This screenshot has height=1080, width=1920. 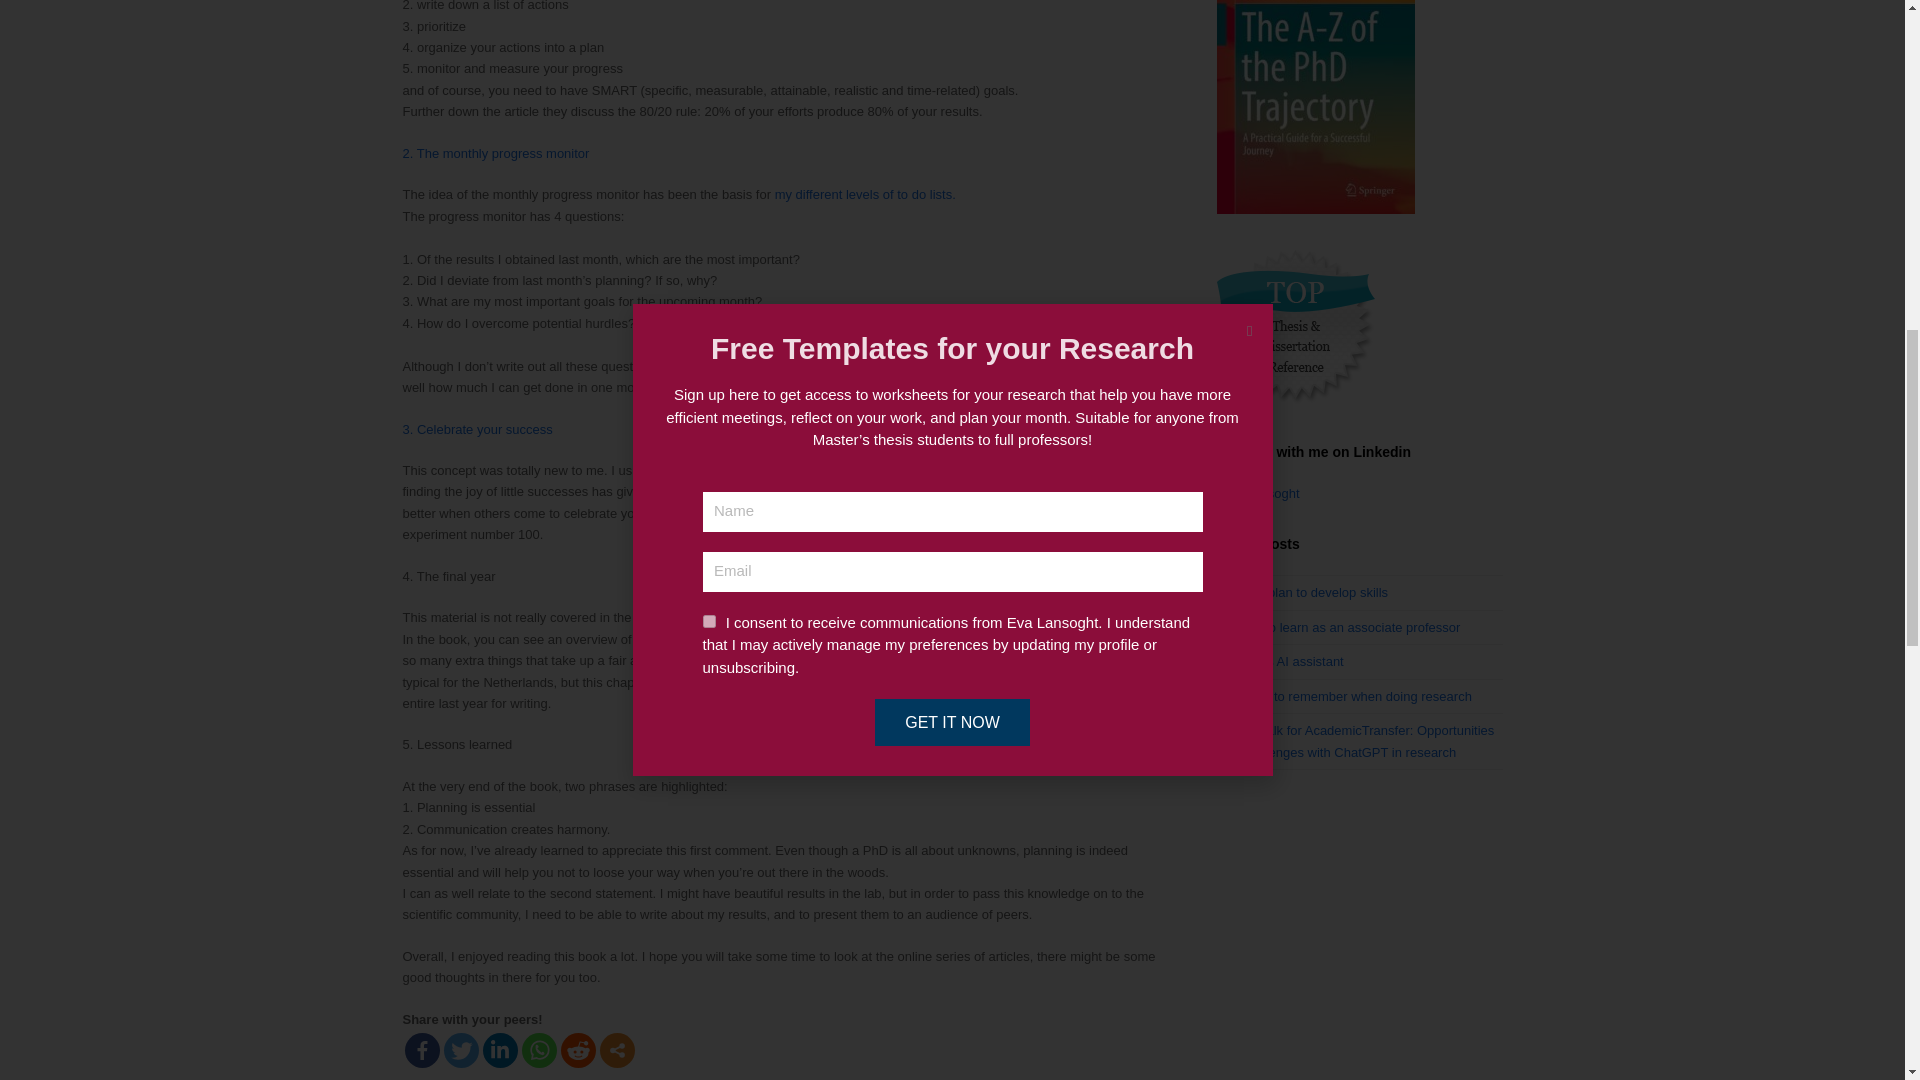 I want to click on Twitter, so click(x=460, y=1050).